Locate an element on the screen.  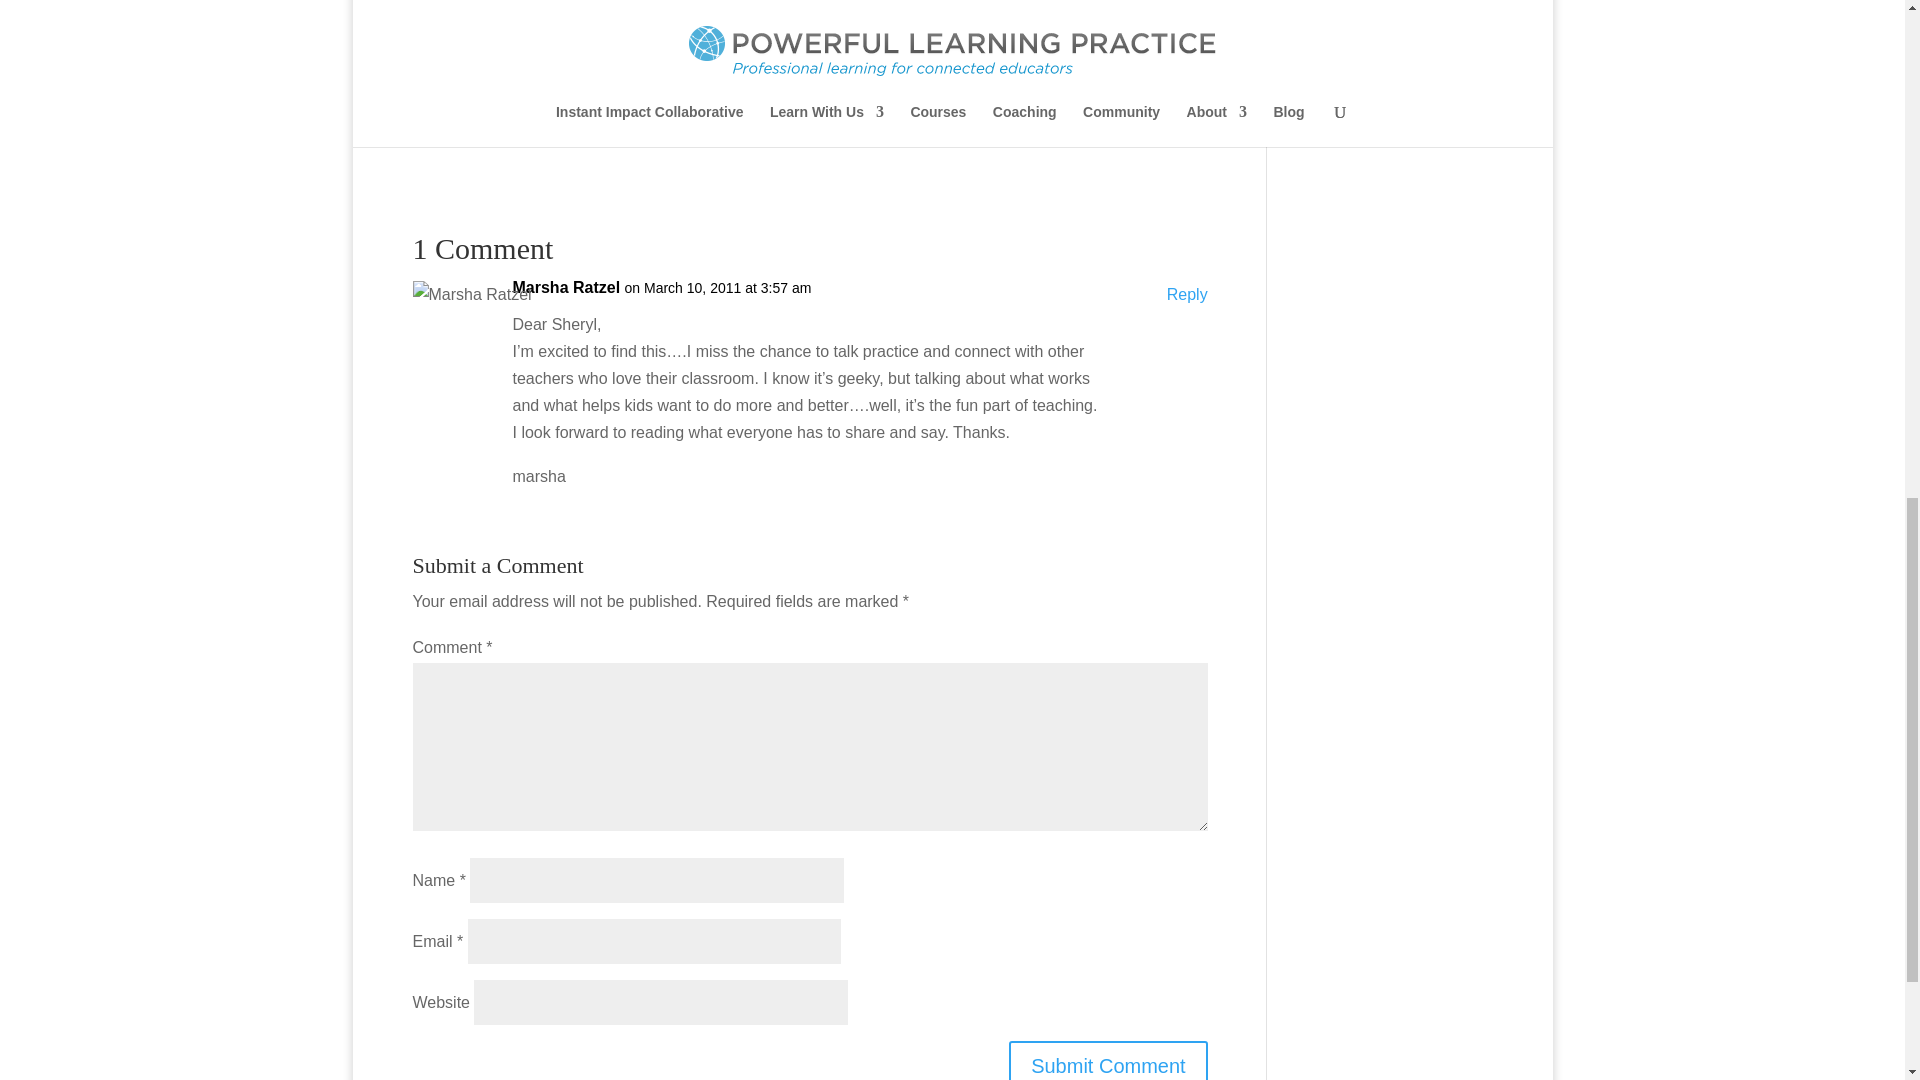
Latest Posts is located at coordinates (538, 14).